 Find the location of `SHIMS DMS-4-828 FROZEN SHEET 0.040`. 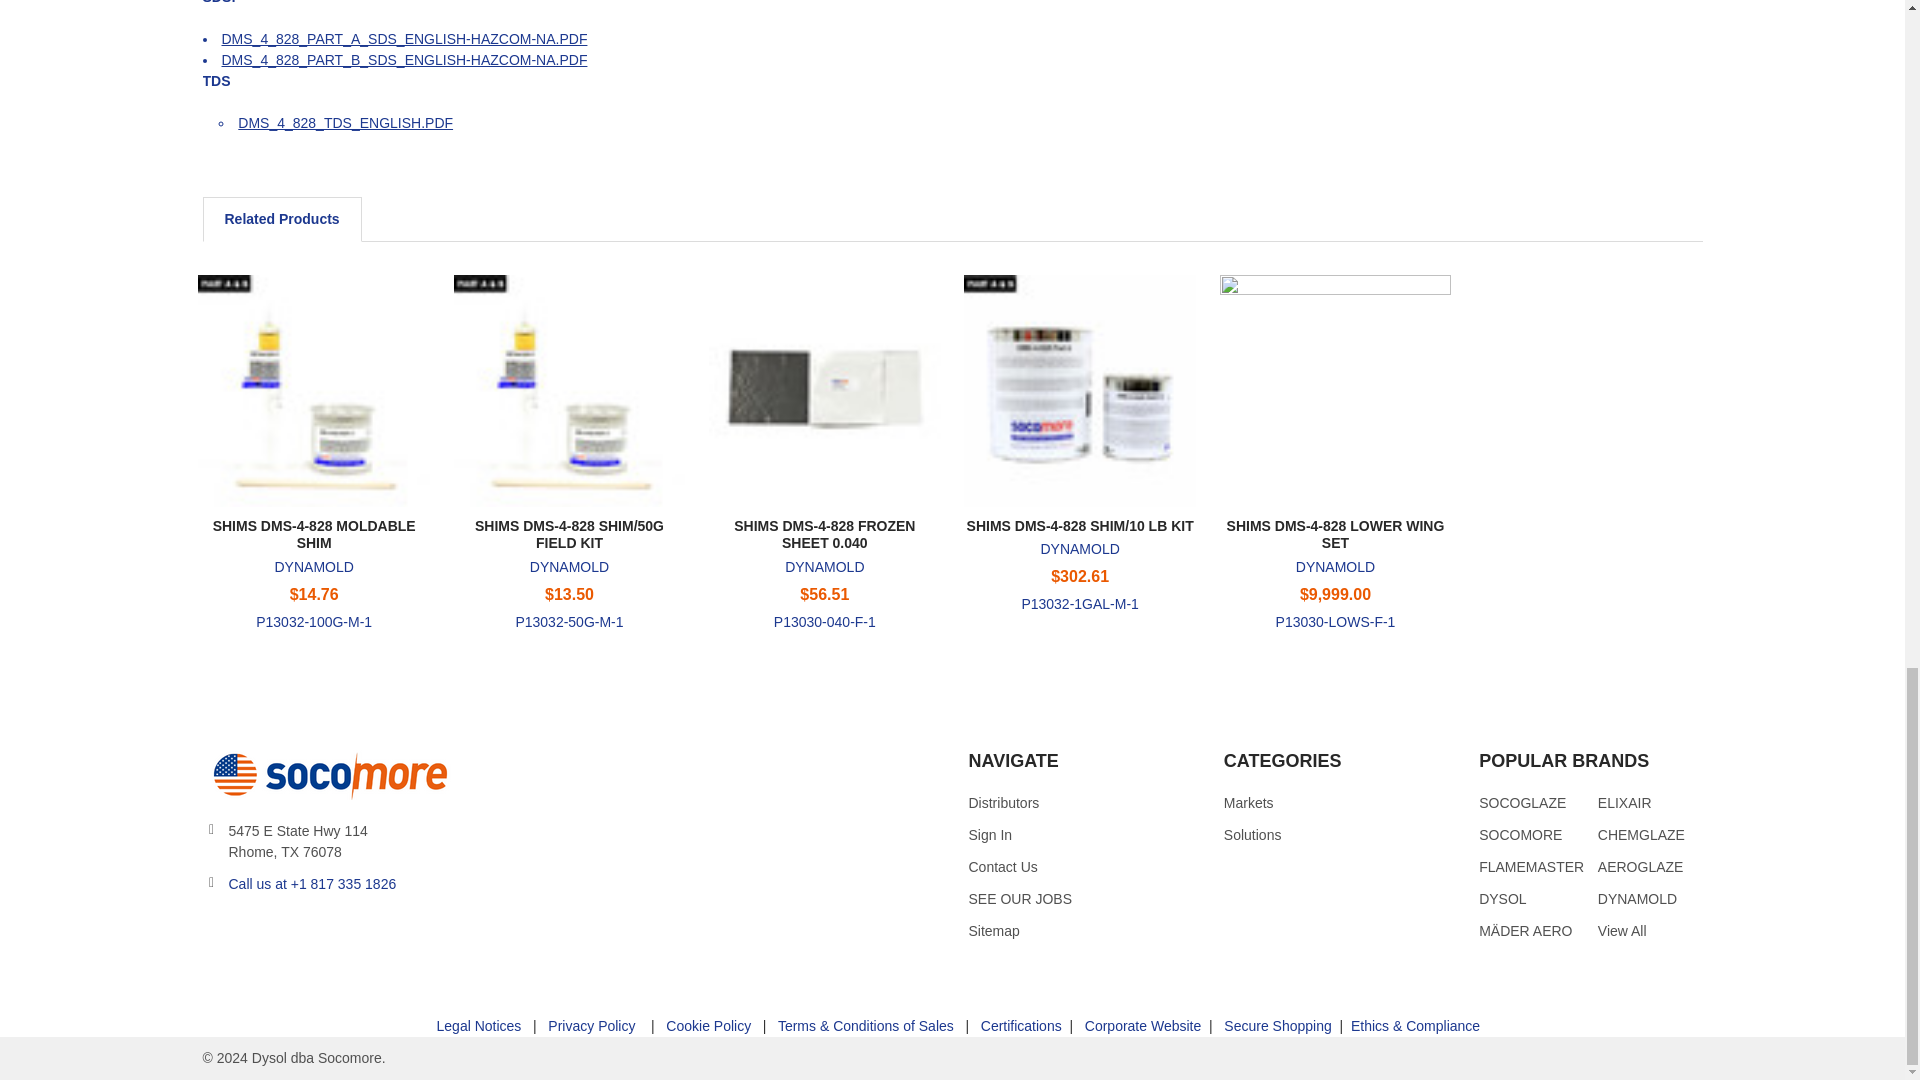

SHIMS DMS-4-828 FROZEN SHEET 0.040 is located at coordinates (824, 390).